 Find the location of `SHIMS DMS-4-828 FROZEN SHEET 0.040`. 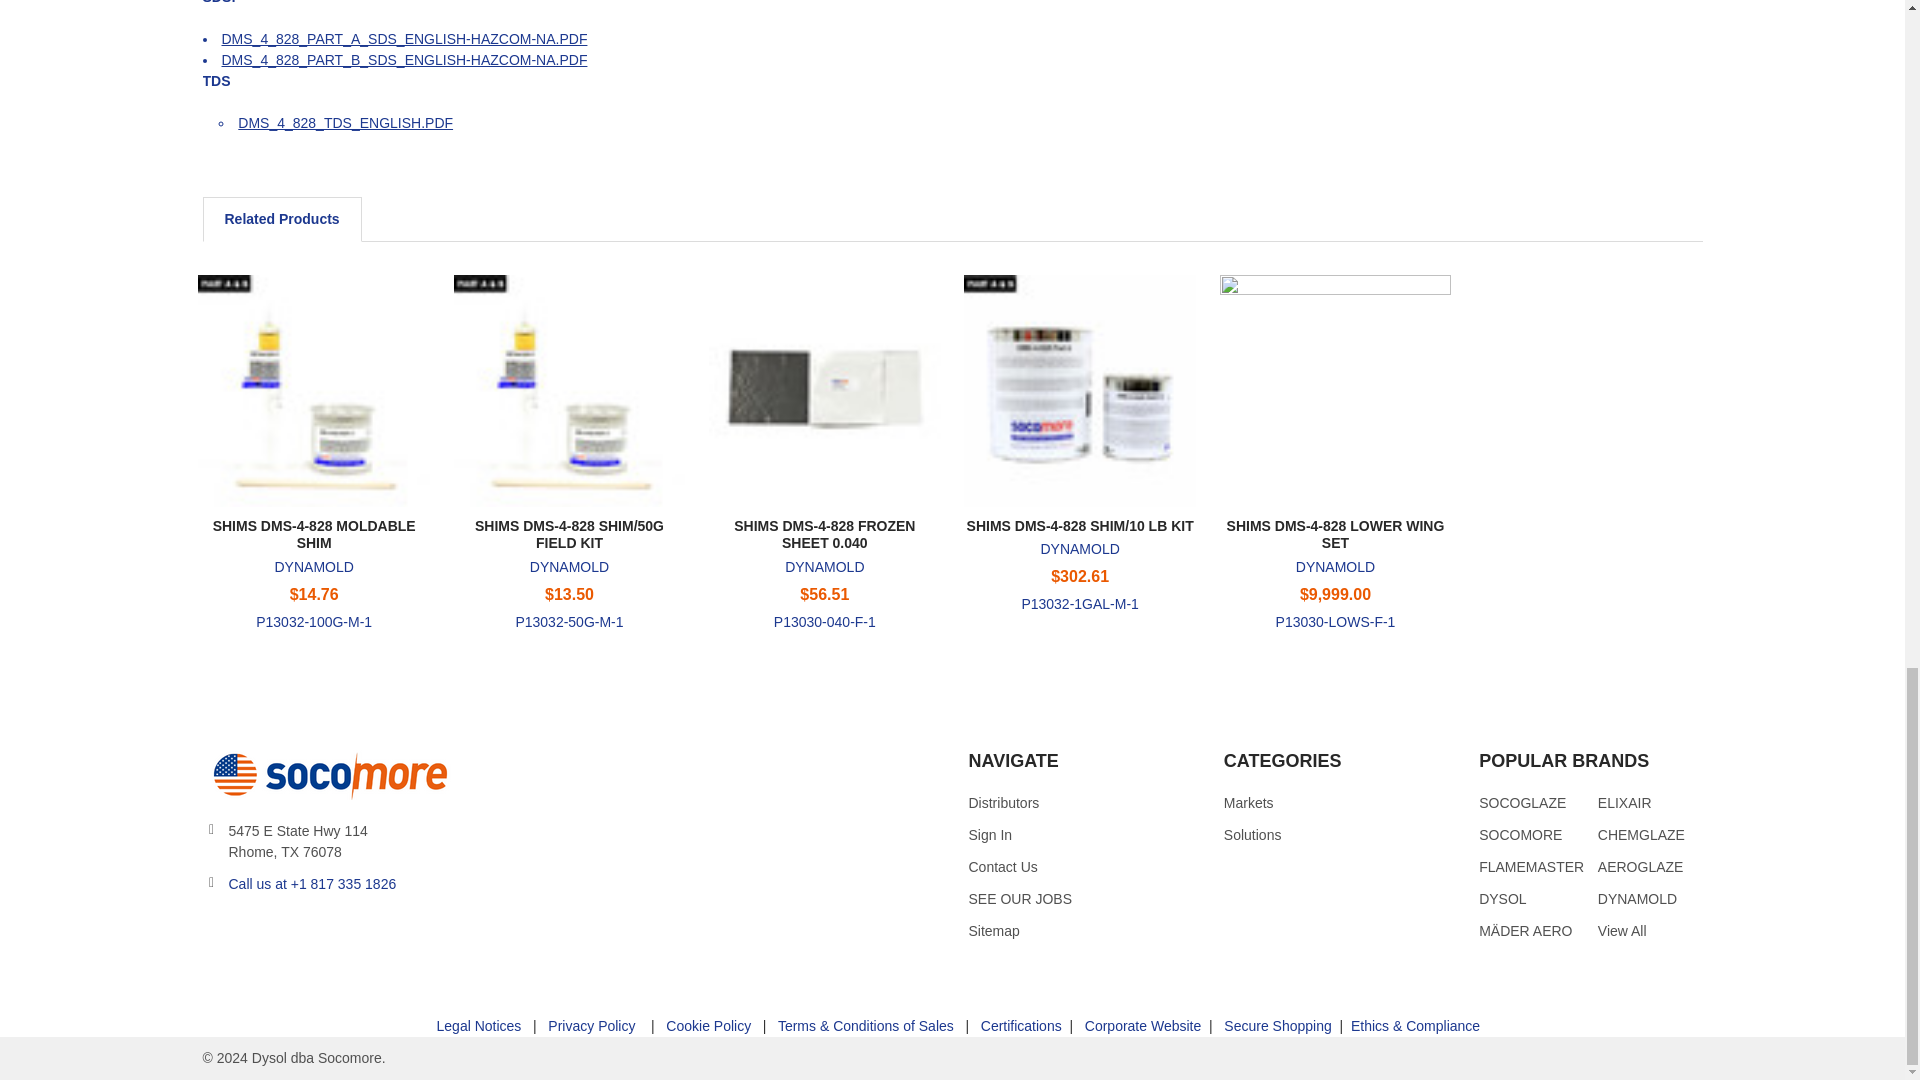

SHIMS DMS-4-828 FROZEN SHEET 0.040 is located at coordinates (824, 390).